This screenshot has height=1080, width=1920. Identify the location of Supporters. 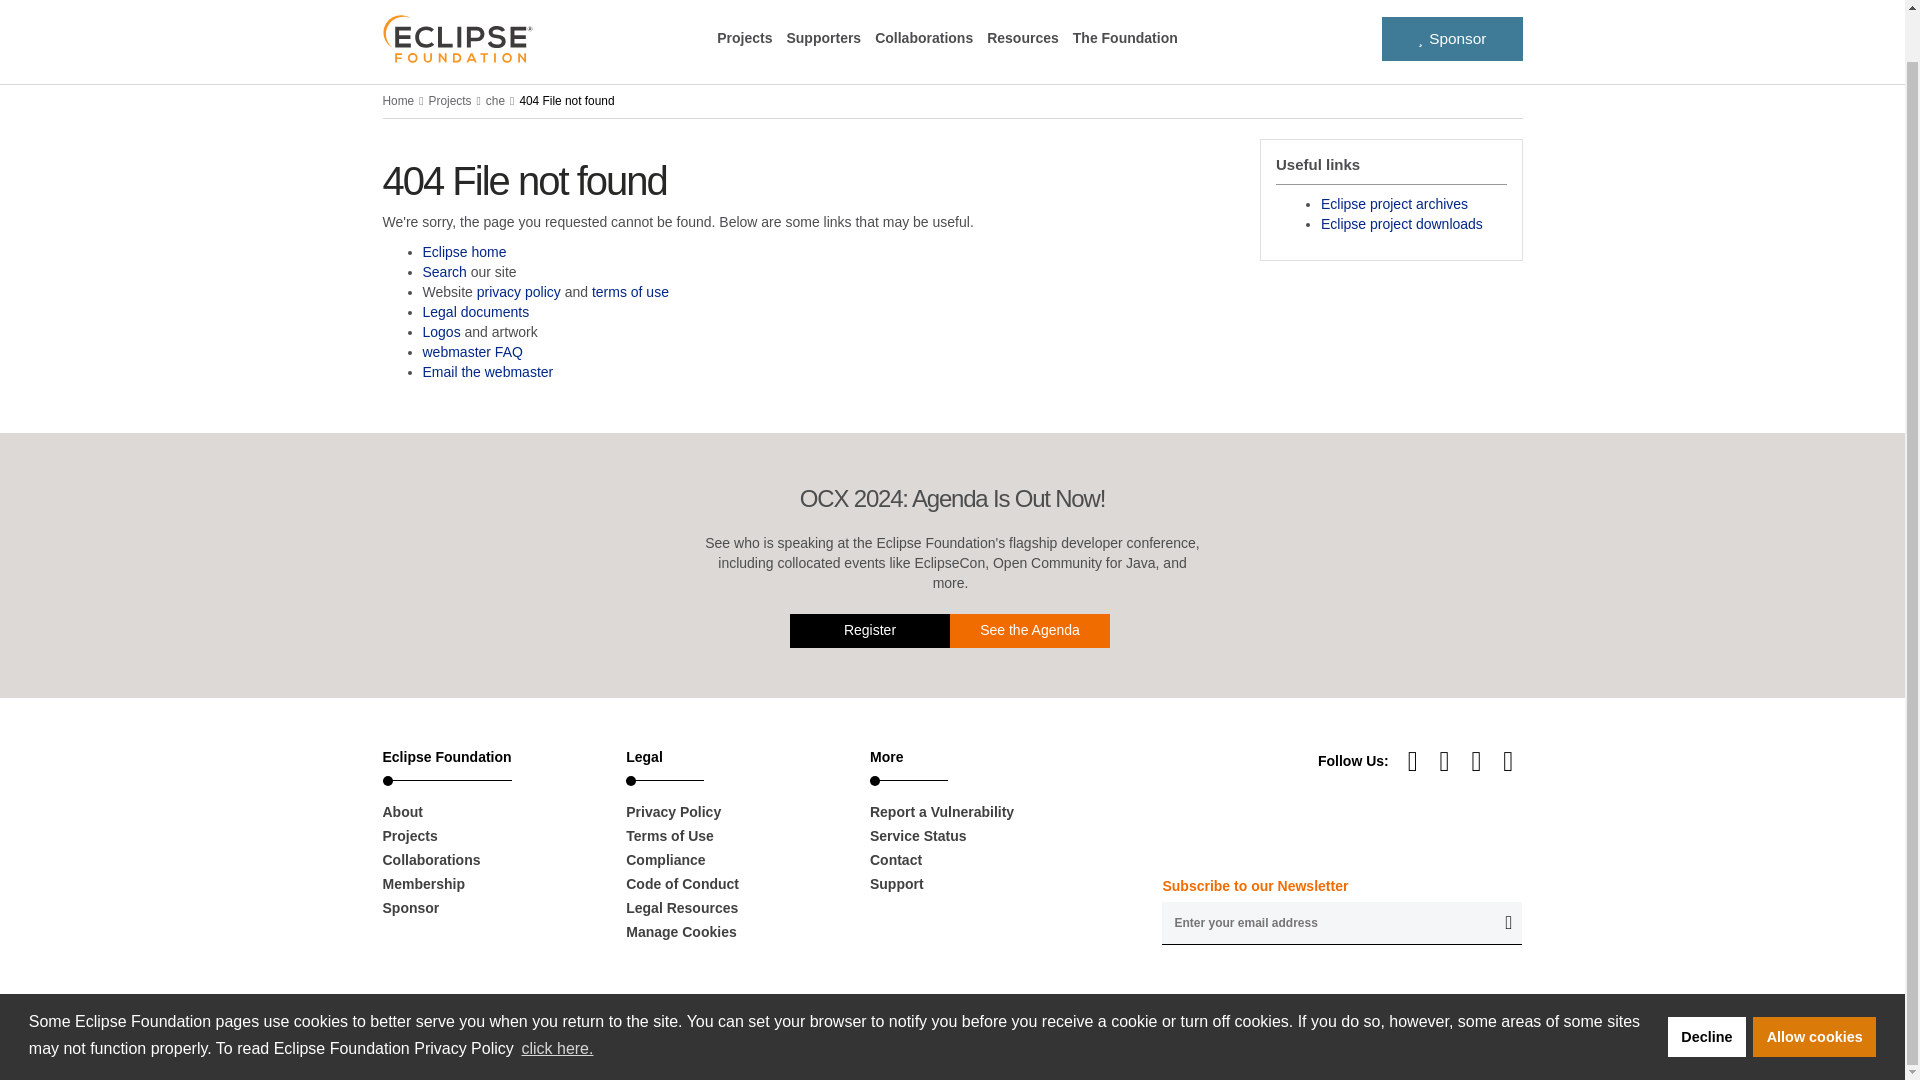
(822, 38).